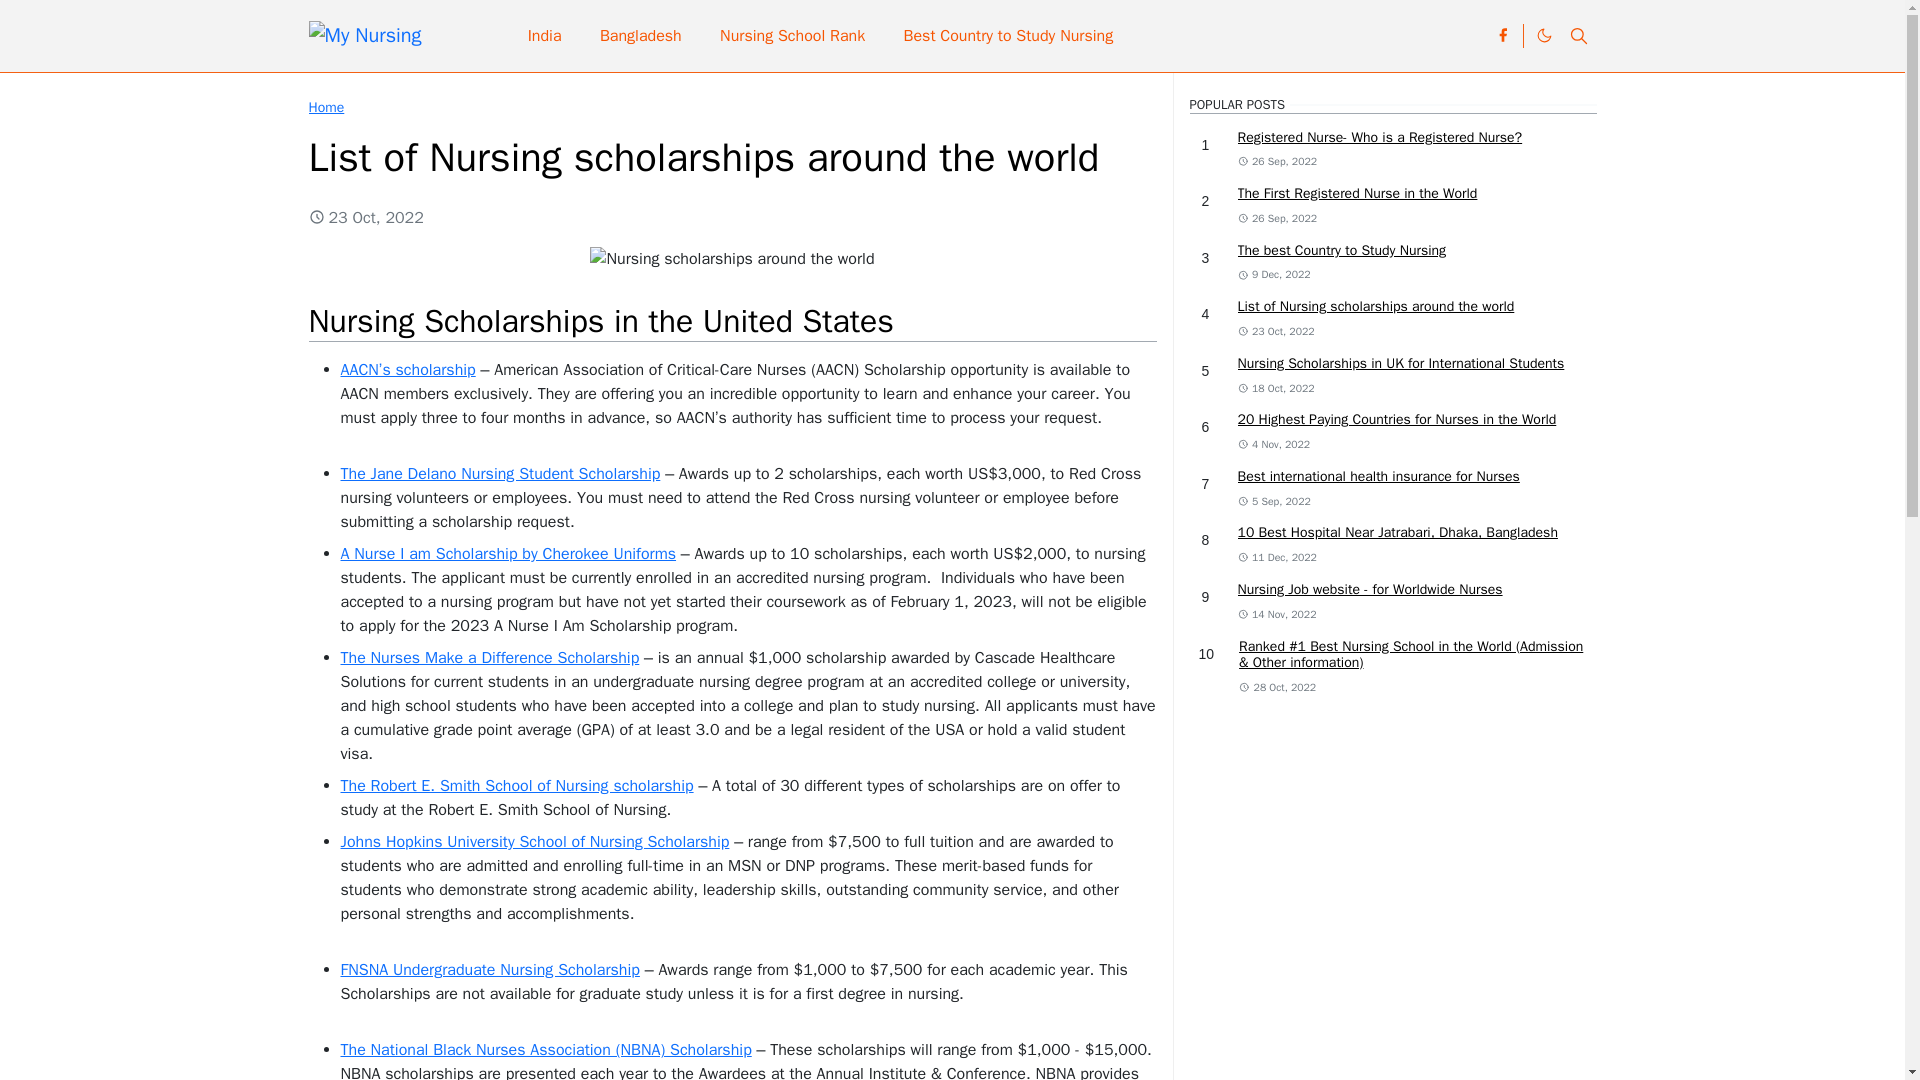 The image size is (1920, 1080). I want to click on 4, so click(1206, 314).